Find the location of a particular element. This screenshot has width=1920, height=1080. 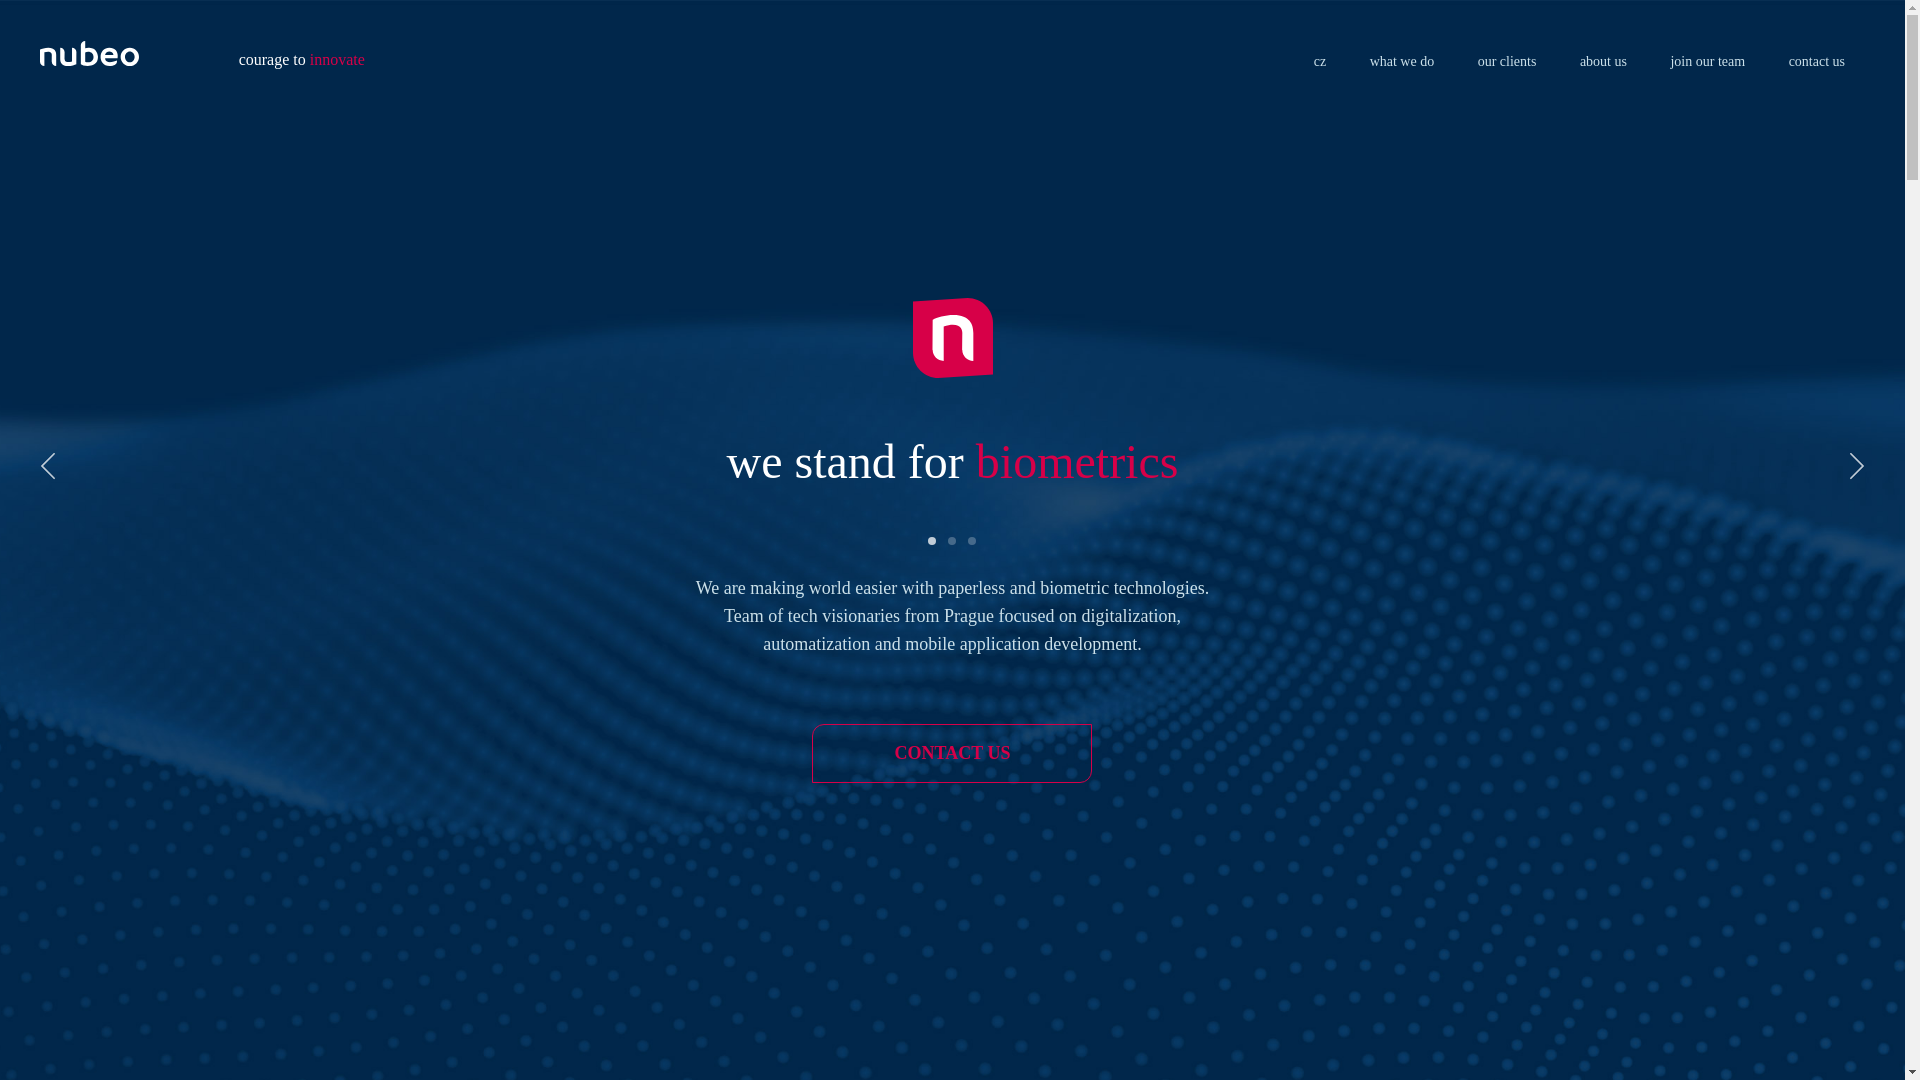

3 is located at coordinates (972, 540).